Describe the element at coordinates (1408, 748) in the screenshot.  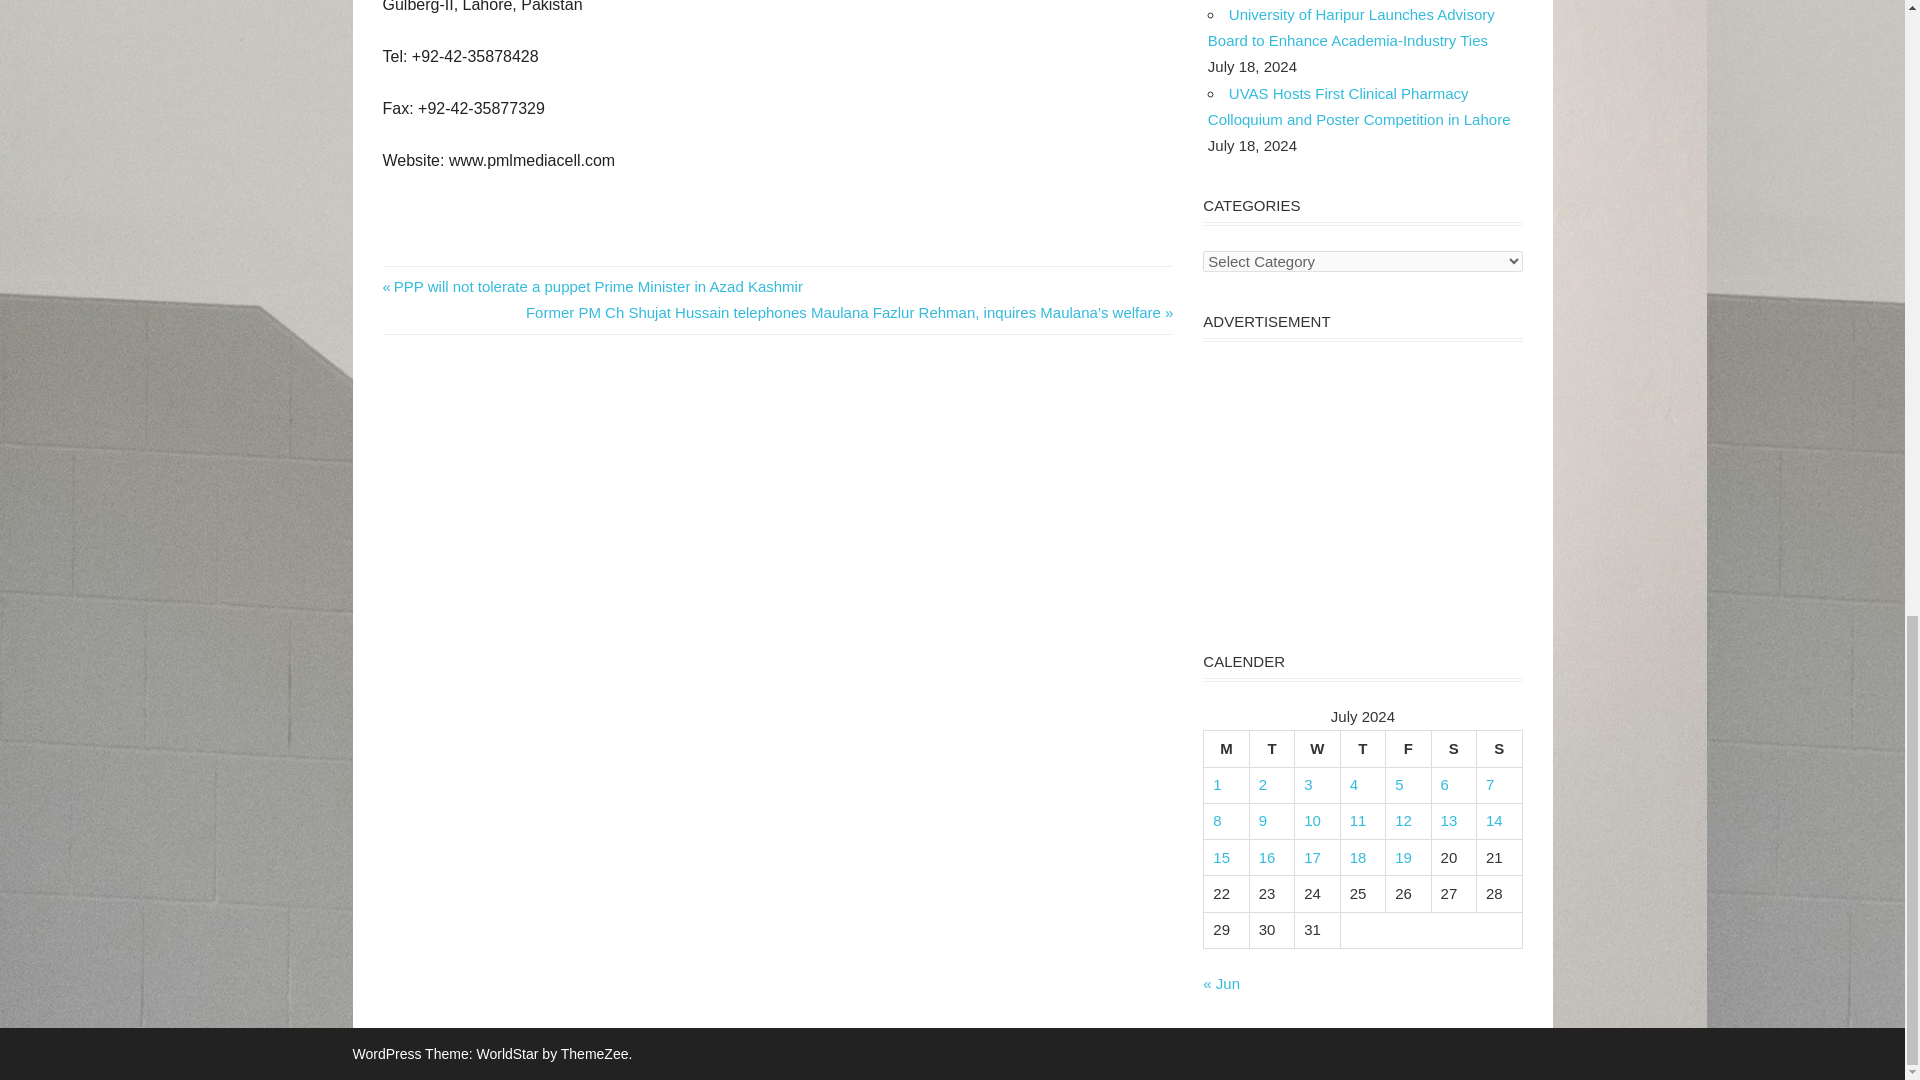
I see `Friday` at that location.